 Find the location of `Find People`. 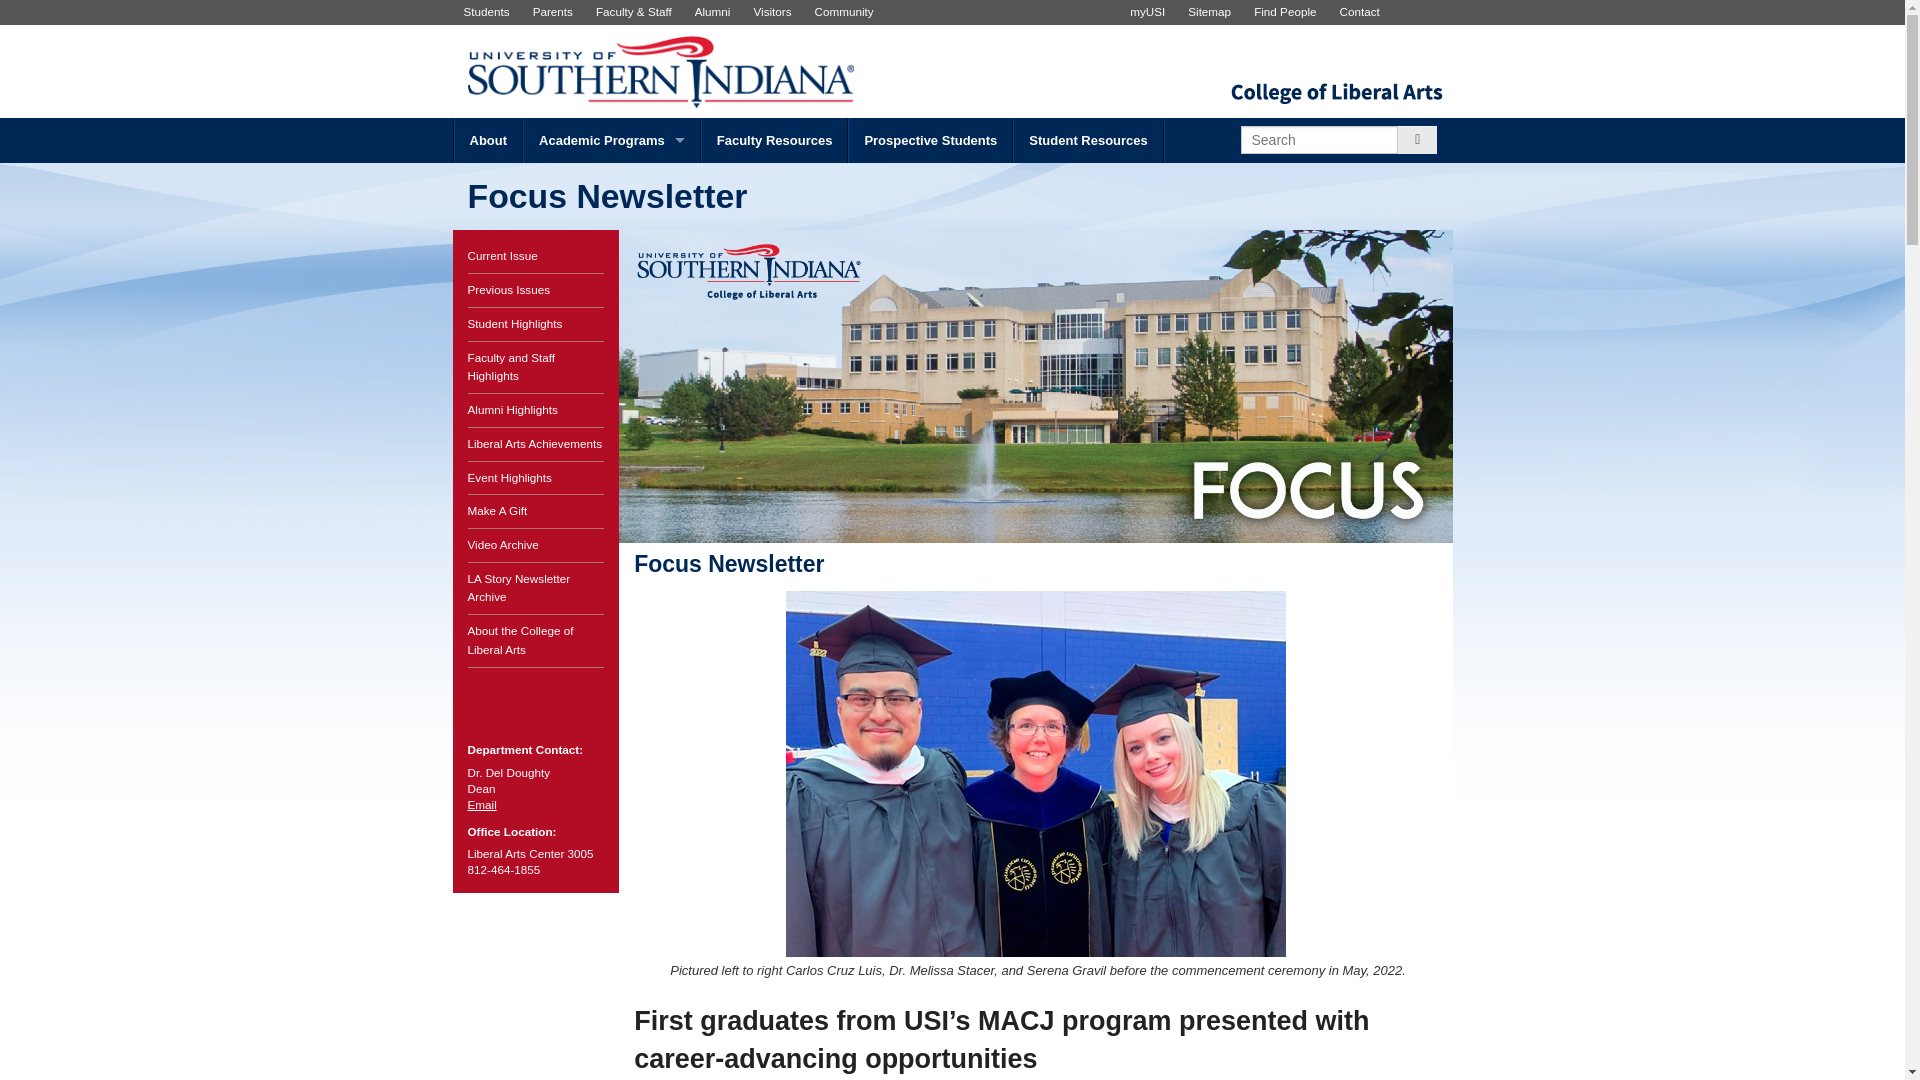

Find People is located at coordinates (1284, 12).